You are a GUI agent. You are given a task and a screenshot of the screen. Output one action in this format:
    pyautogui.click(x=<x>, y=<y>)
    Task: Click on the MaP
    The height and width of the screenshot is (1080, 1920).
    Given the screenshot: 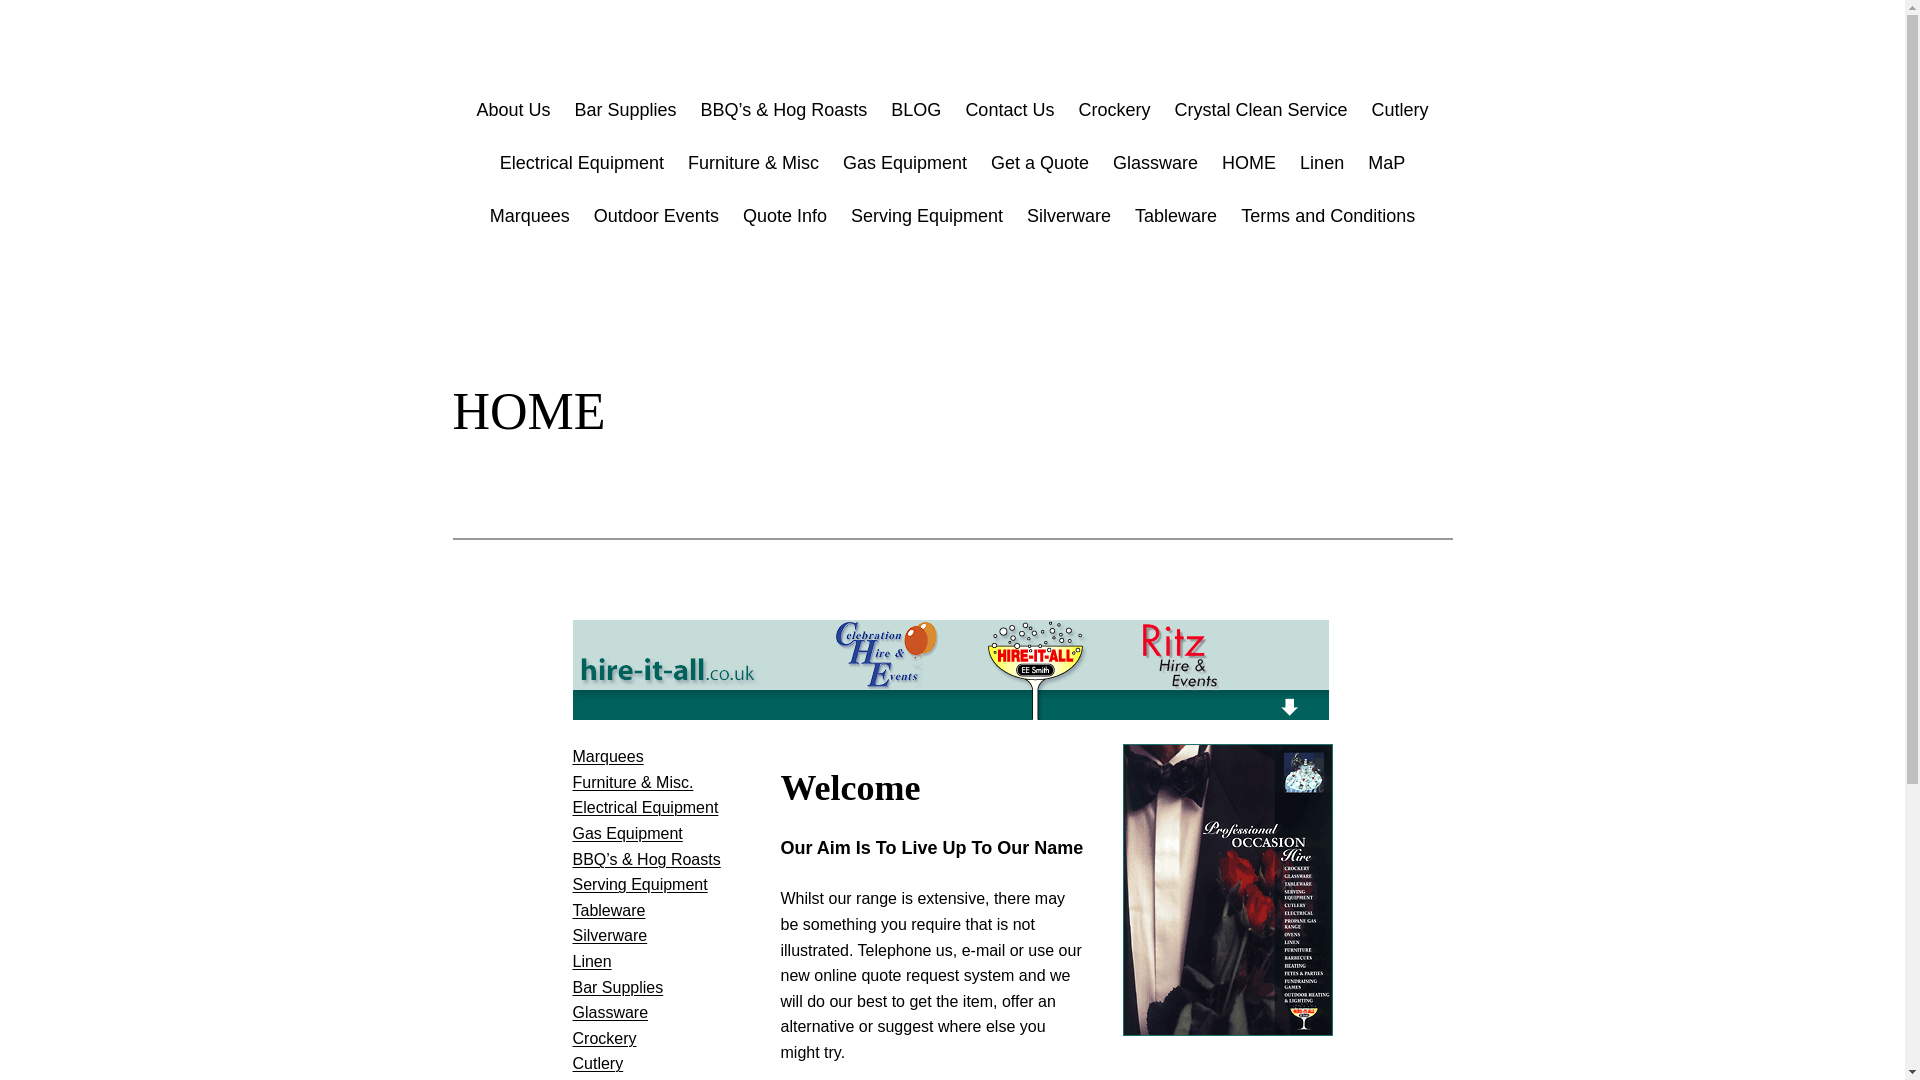 What is the action you would take?
    pyautogui.click(x=1386, y=164)
    